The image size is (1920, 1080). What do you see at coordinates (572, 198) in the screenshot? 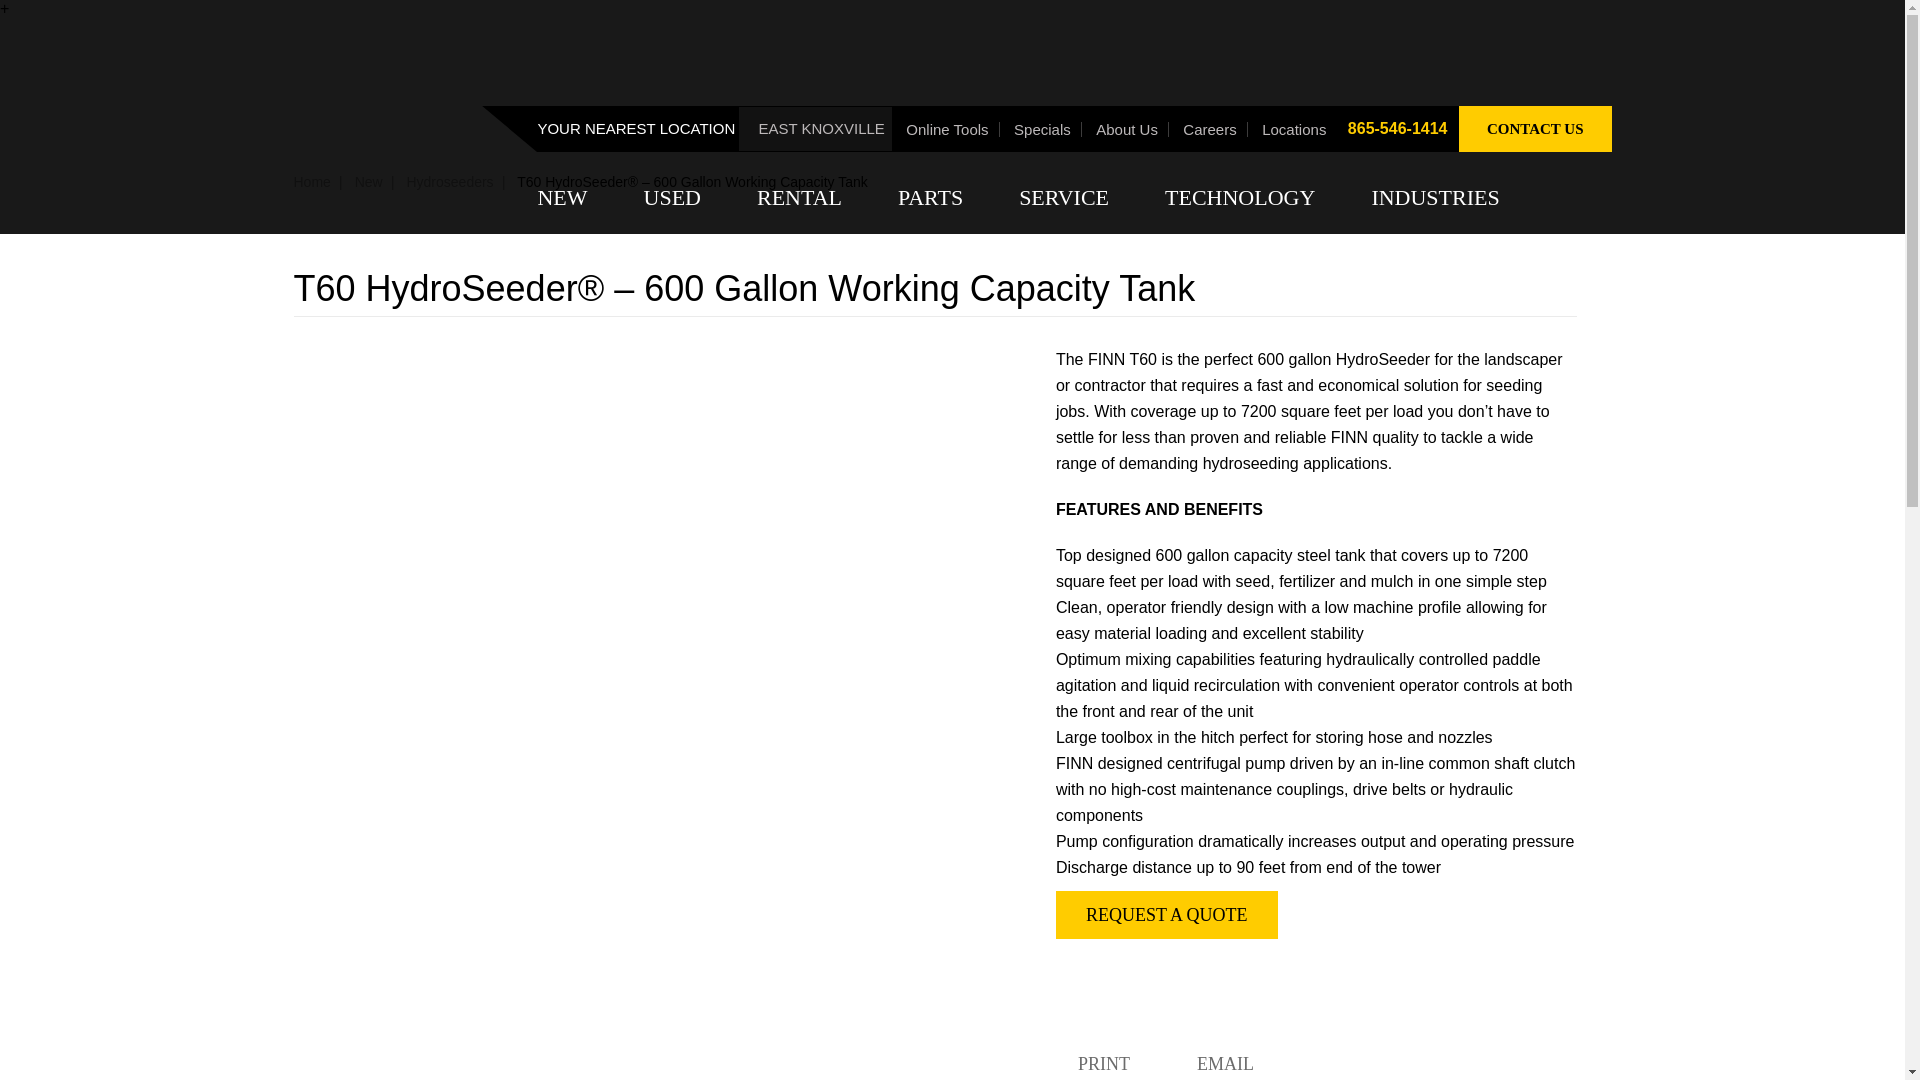
I see `NEW` at bounding box center [572, 198].